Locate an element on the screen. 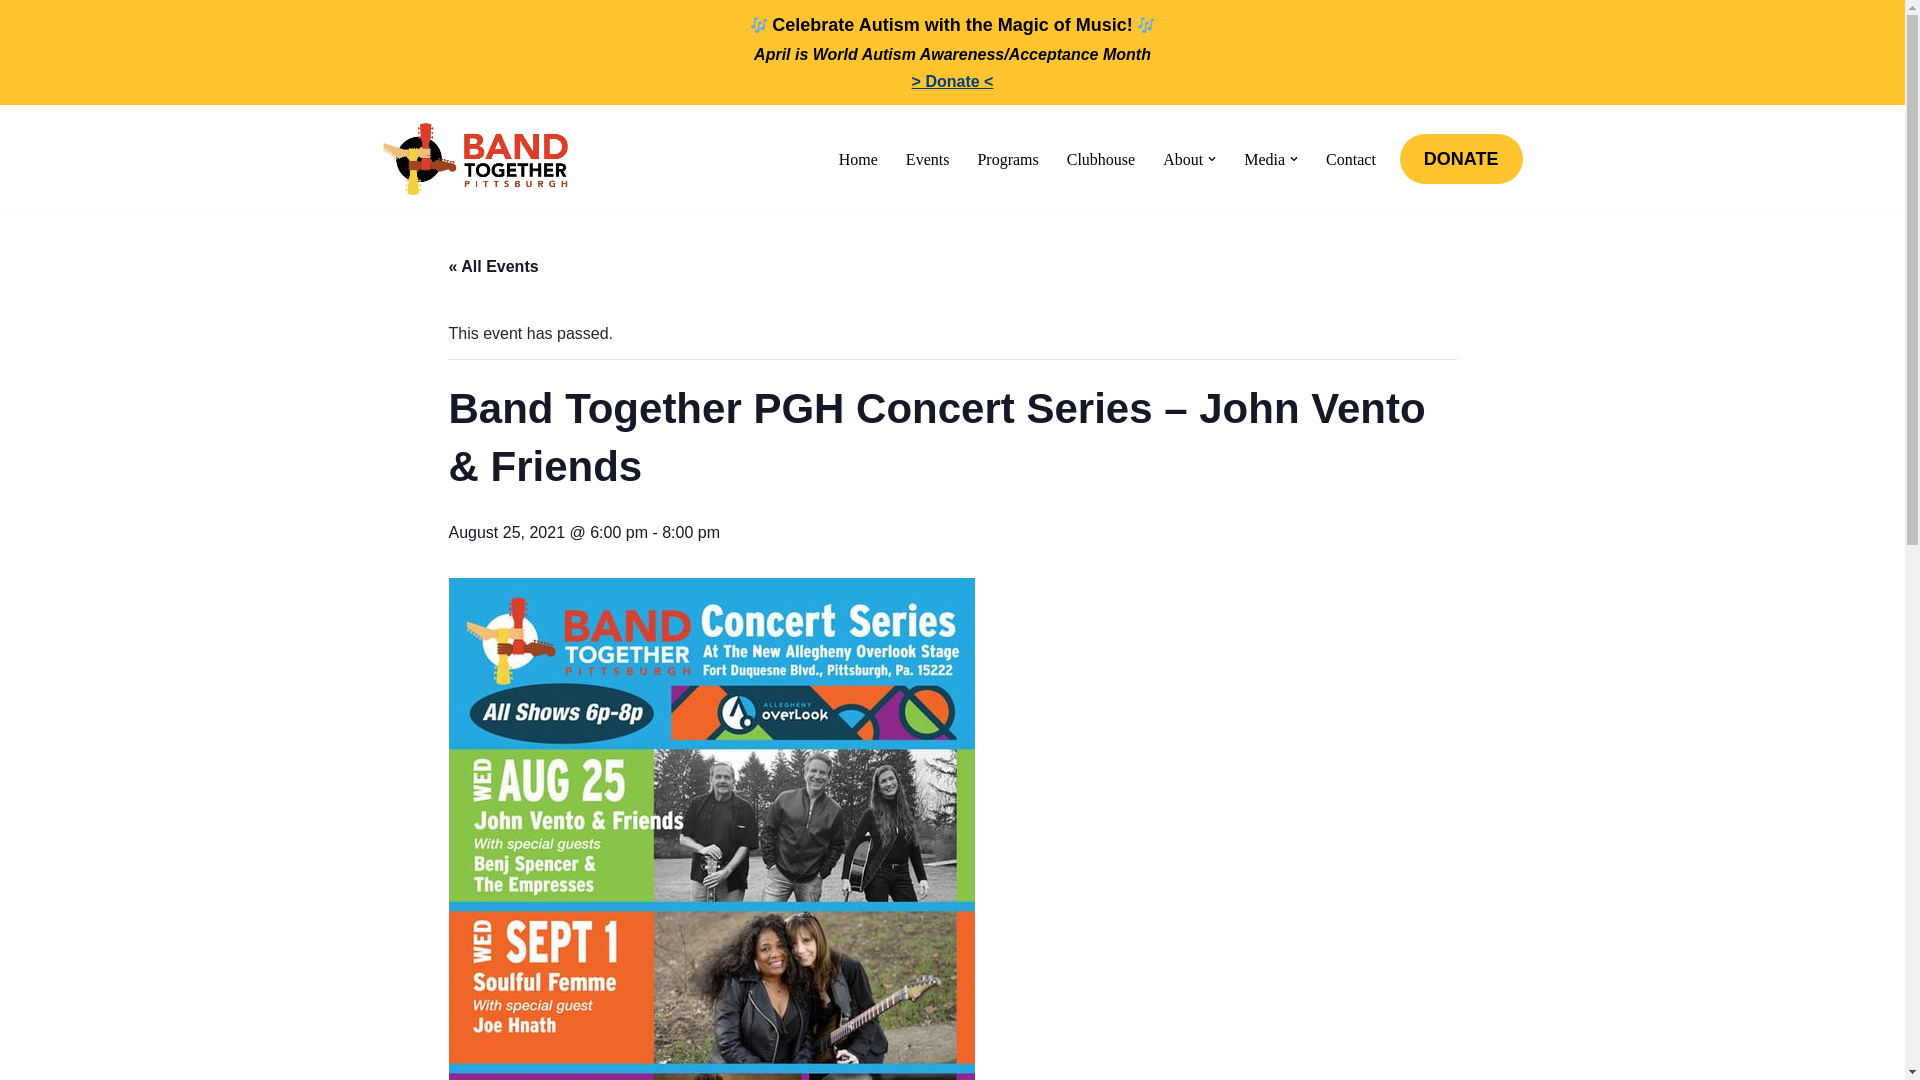  Clubhouse is located at coordinates (1100, 158).